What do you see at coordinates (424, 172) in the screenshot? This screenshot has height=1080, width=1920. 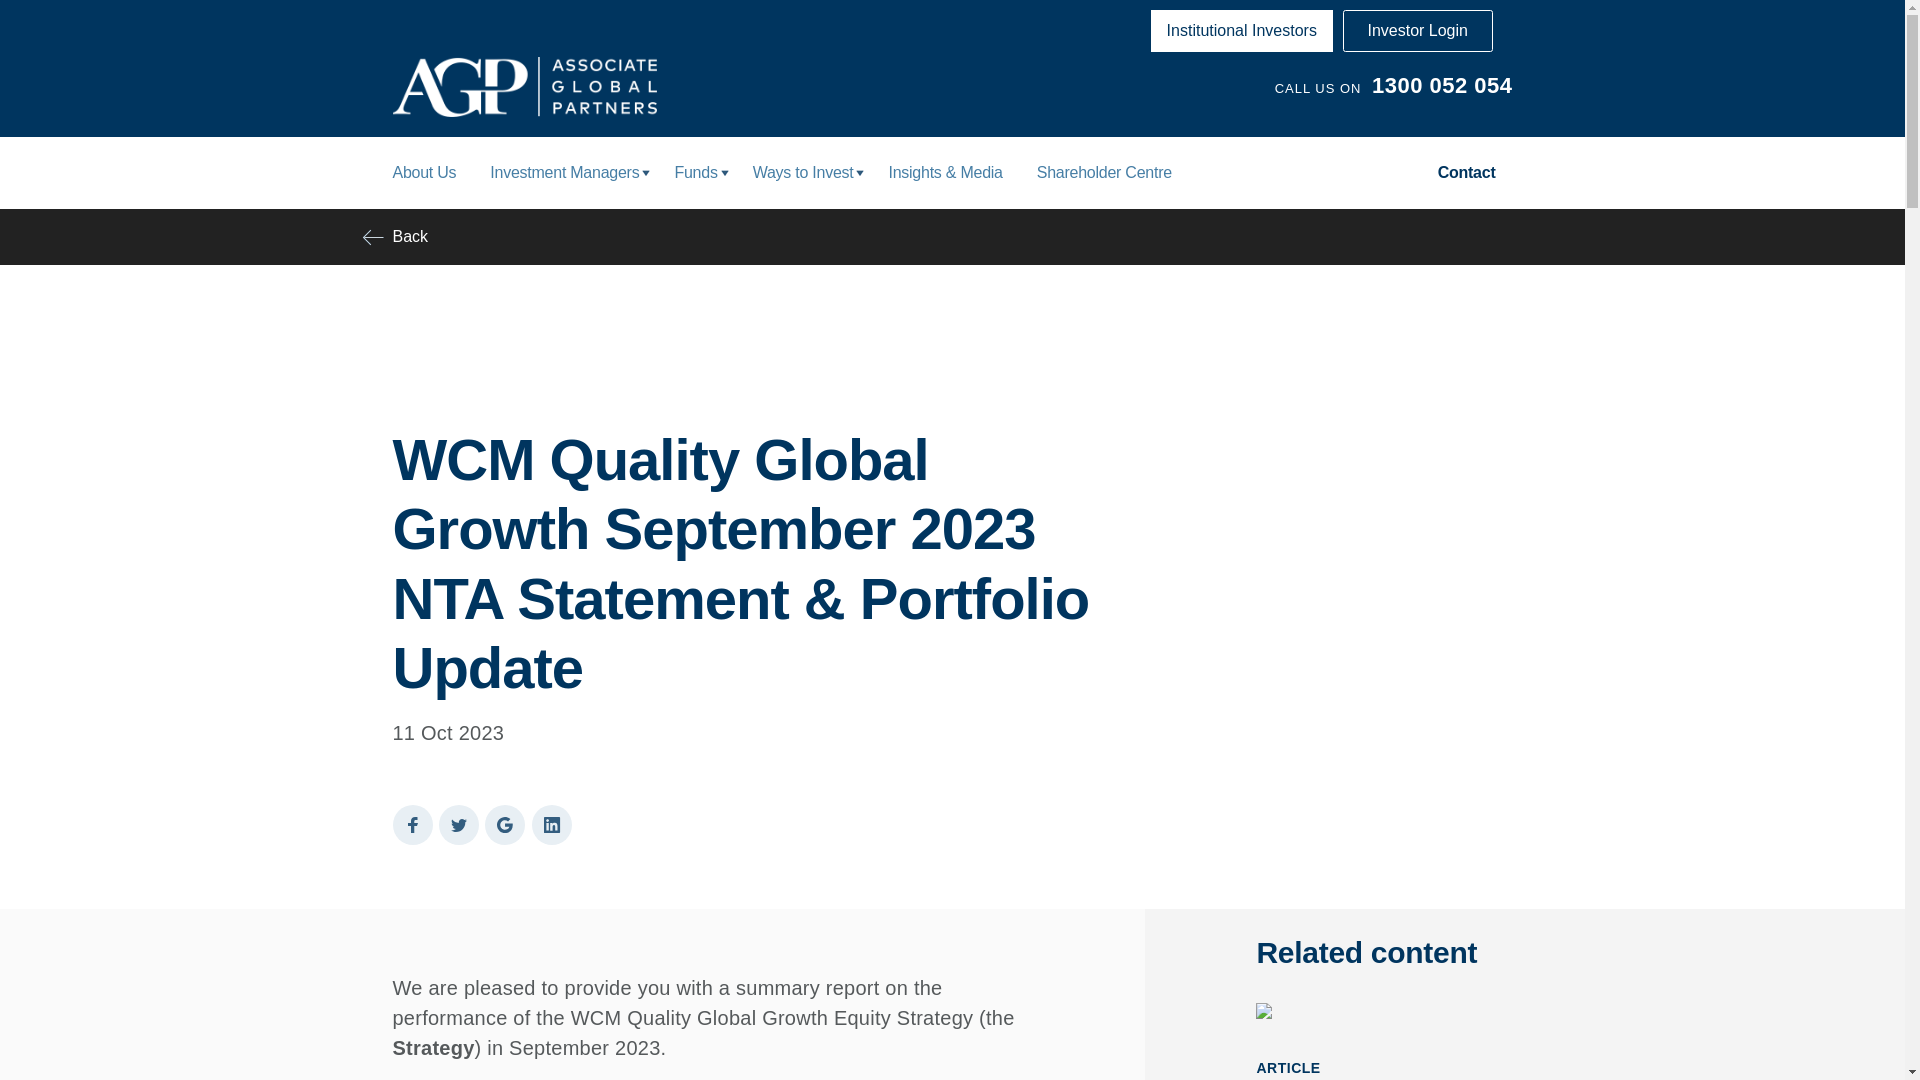 I see `About Us` at bounding box center [424, 172].